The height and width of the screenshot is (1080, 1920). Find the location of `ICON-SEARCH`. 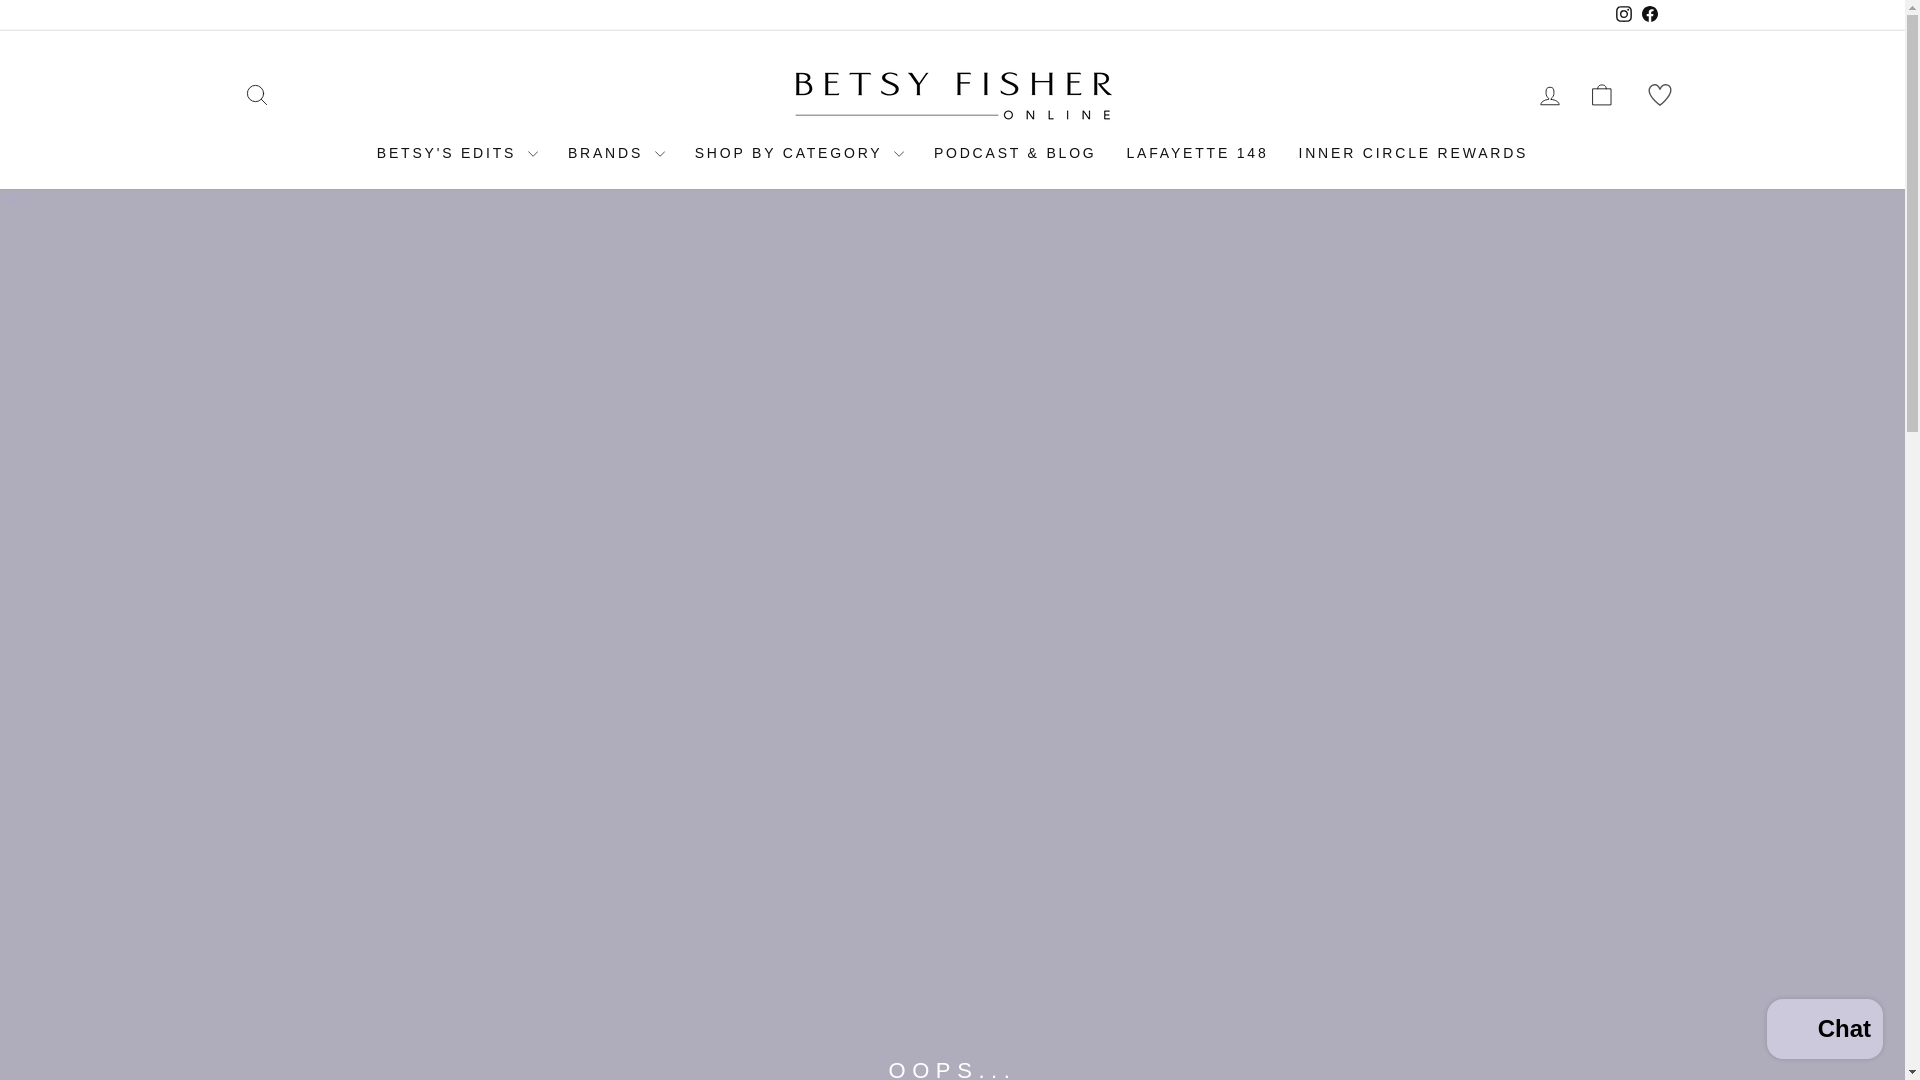

ICON-SEARCH is located at coordinates (256, 95).